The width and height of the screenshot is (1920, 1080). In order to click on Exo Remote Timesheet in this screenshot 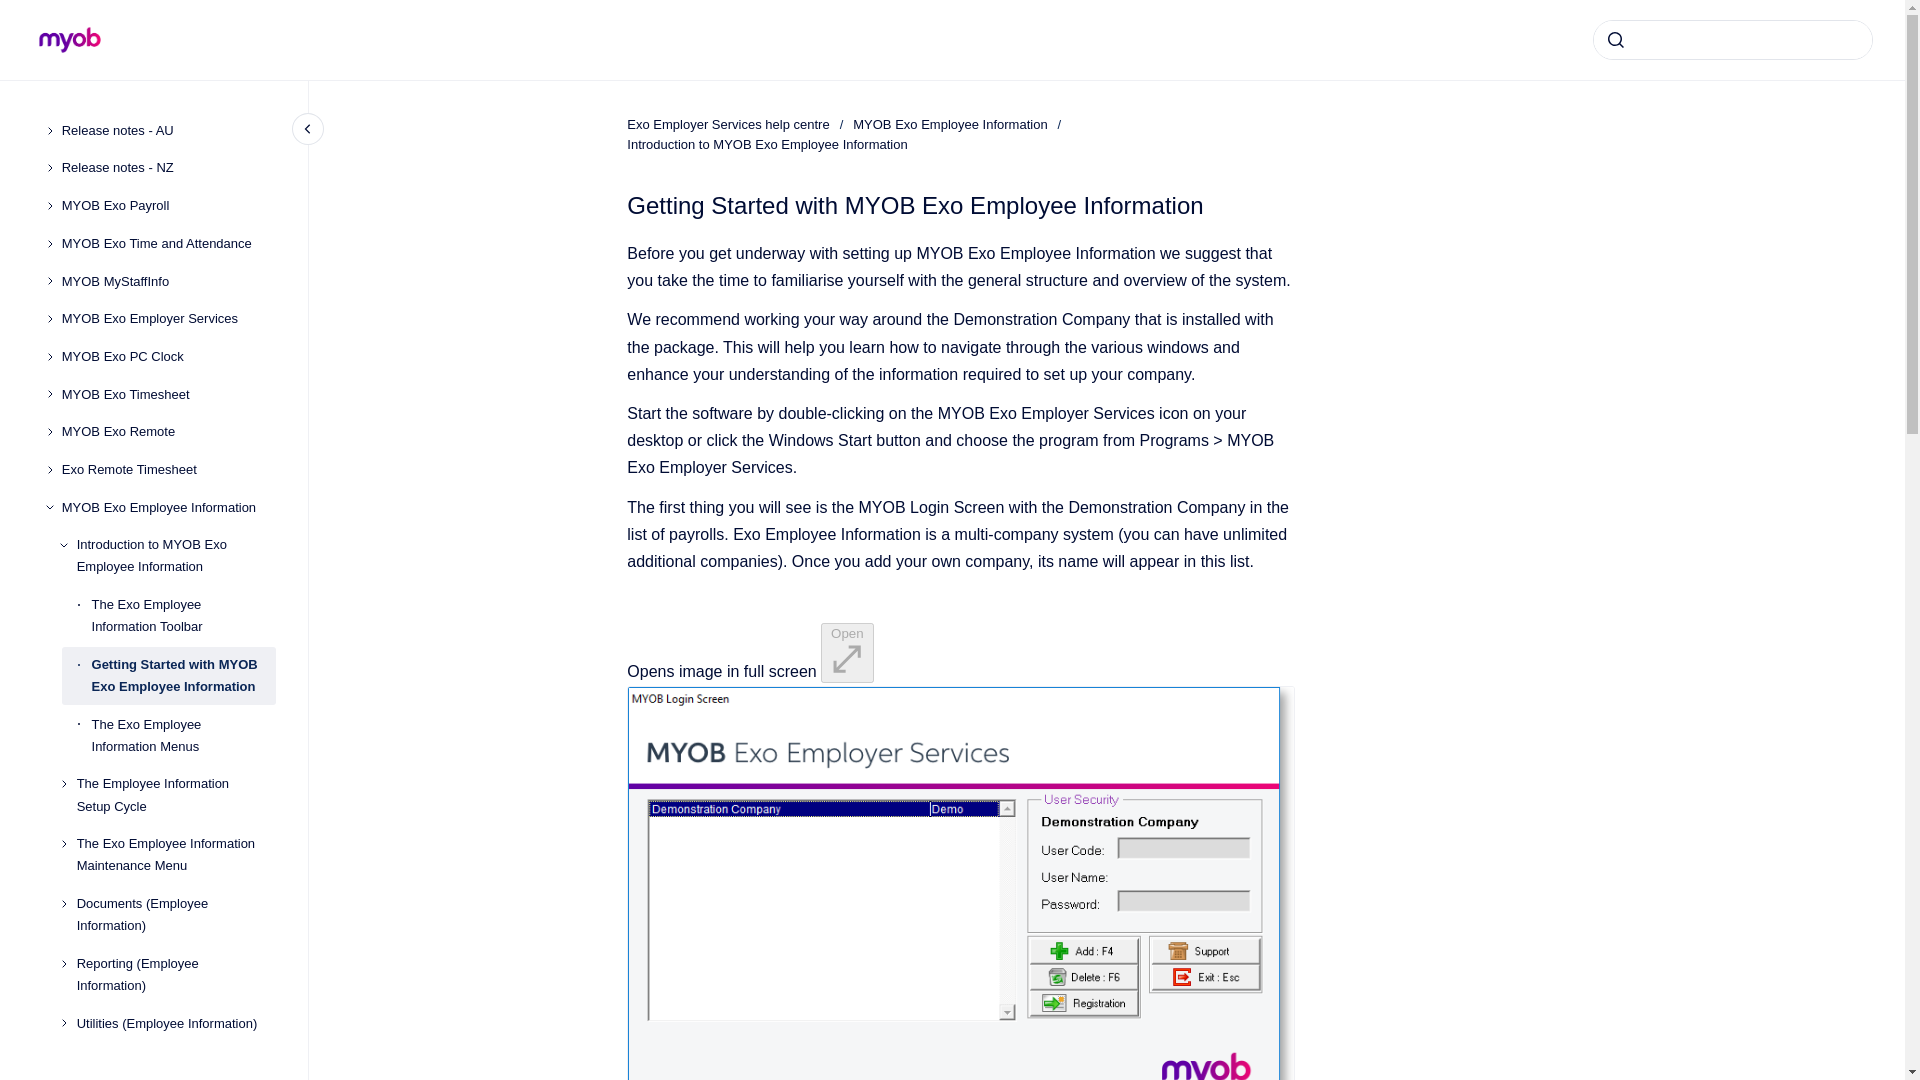, I will do `click(168, 470)`.